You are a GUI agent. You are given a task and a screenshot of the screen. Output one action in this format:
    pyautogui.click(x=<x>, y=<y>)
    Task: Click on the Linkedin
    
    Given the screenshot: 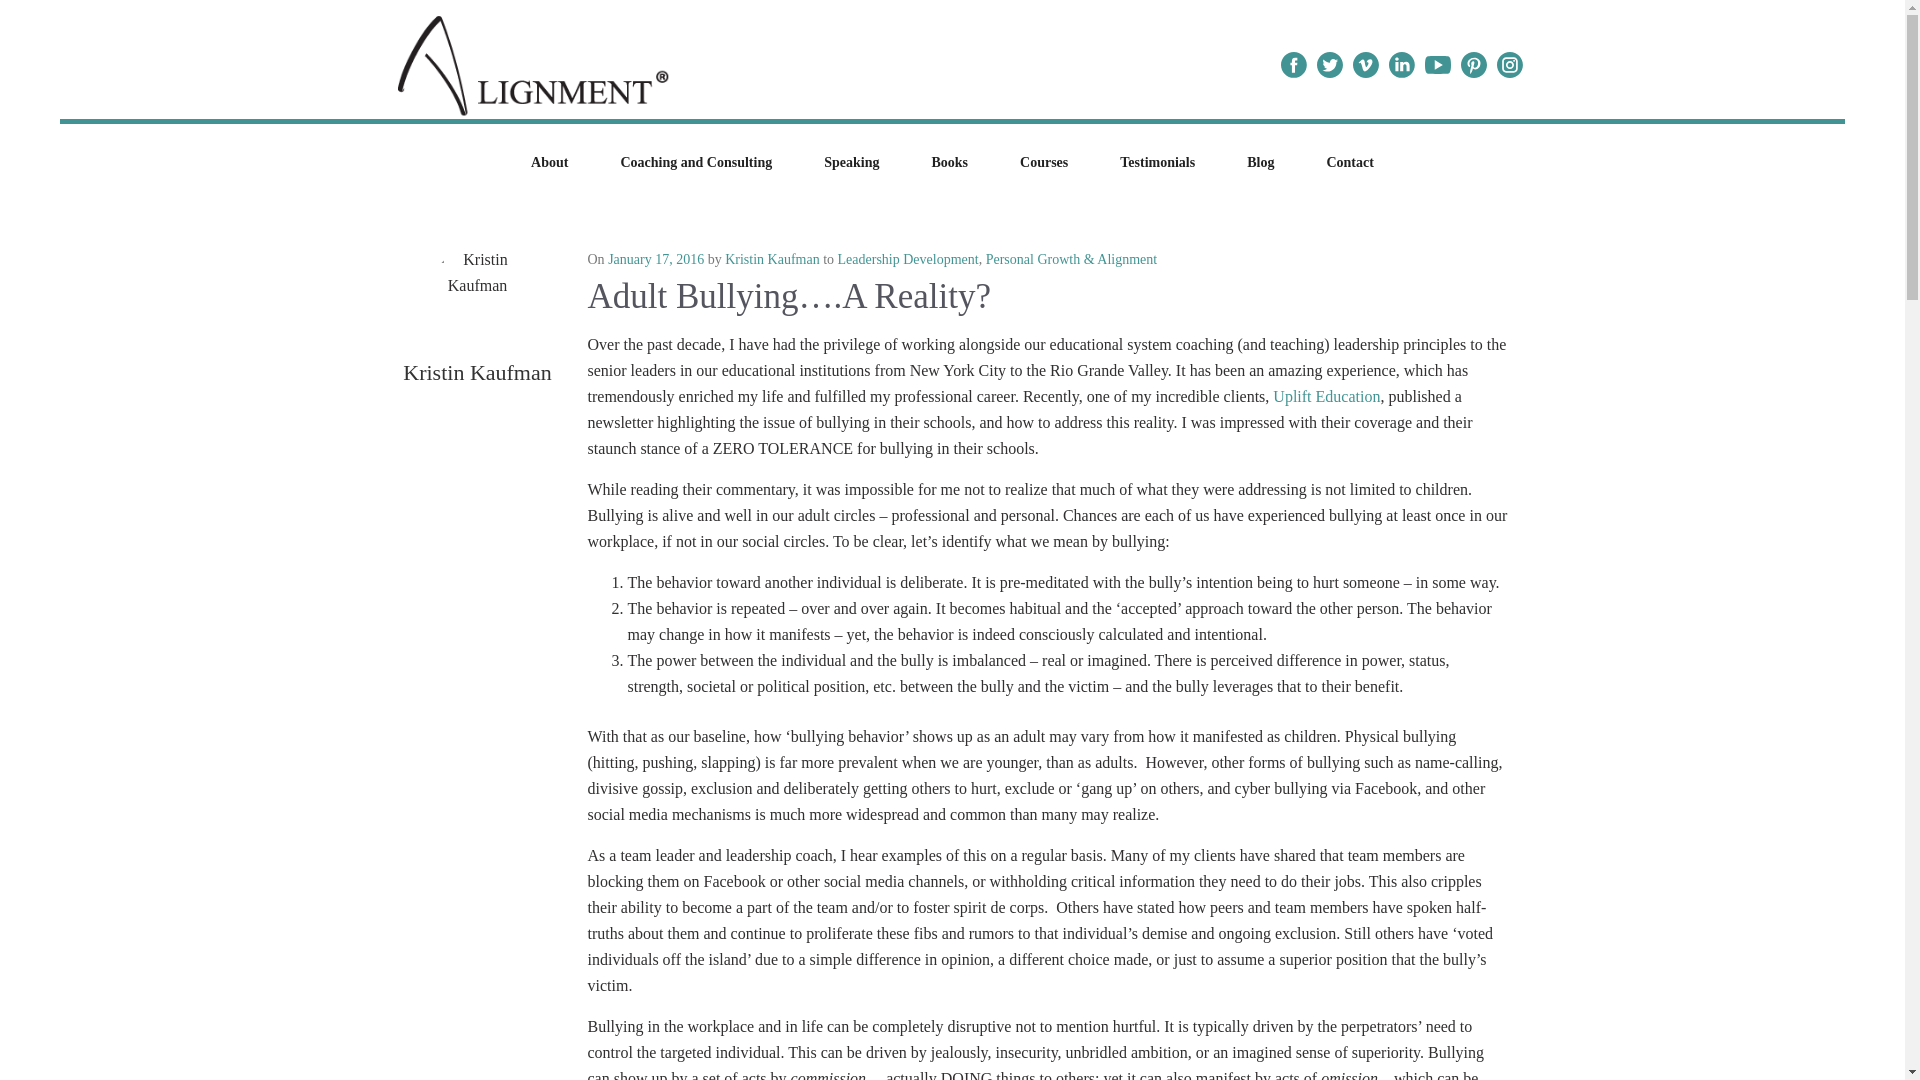 What is the action you would take?
    pyautogui.click(x=1402, y=64)
    